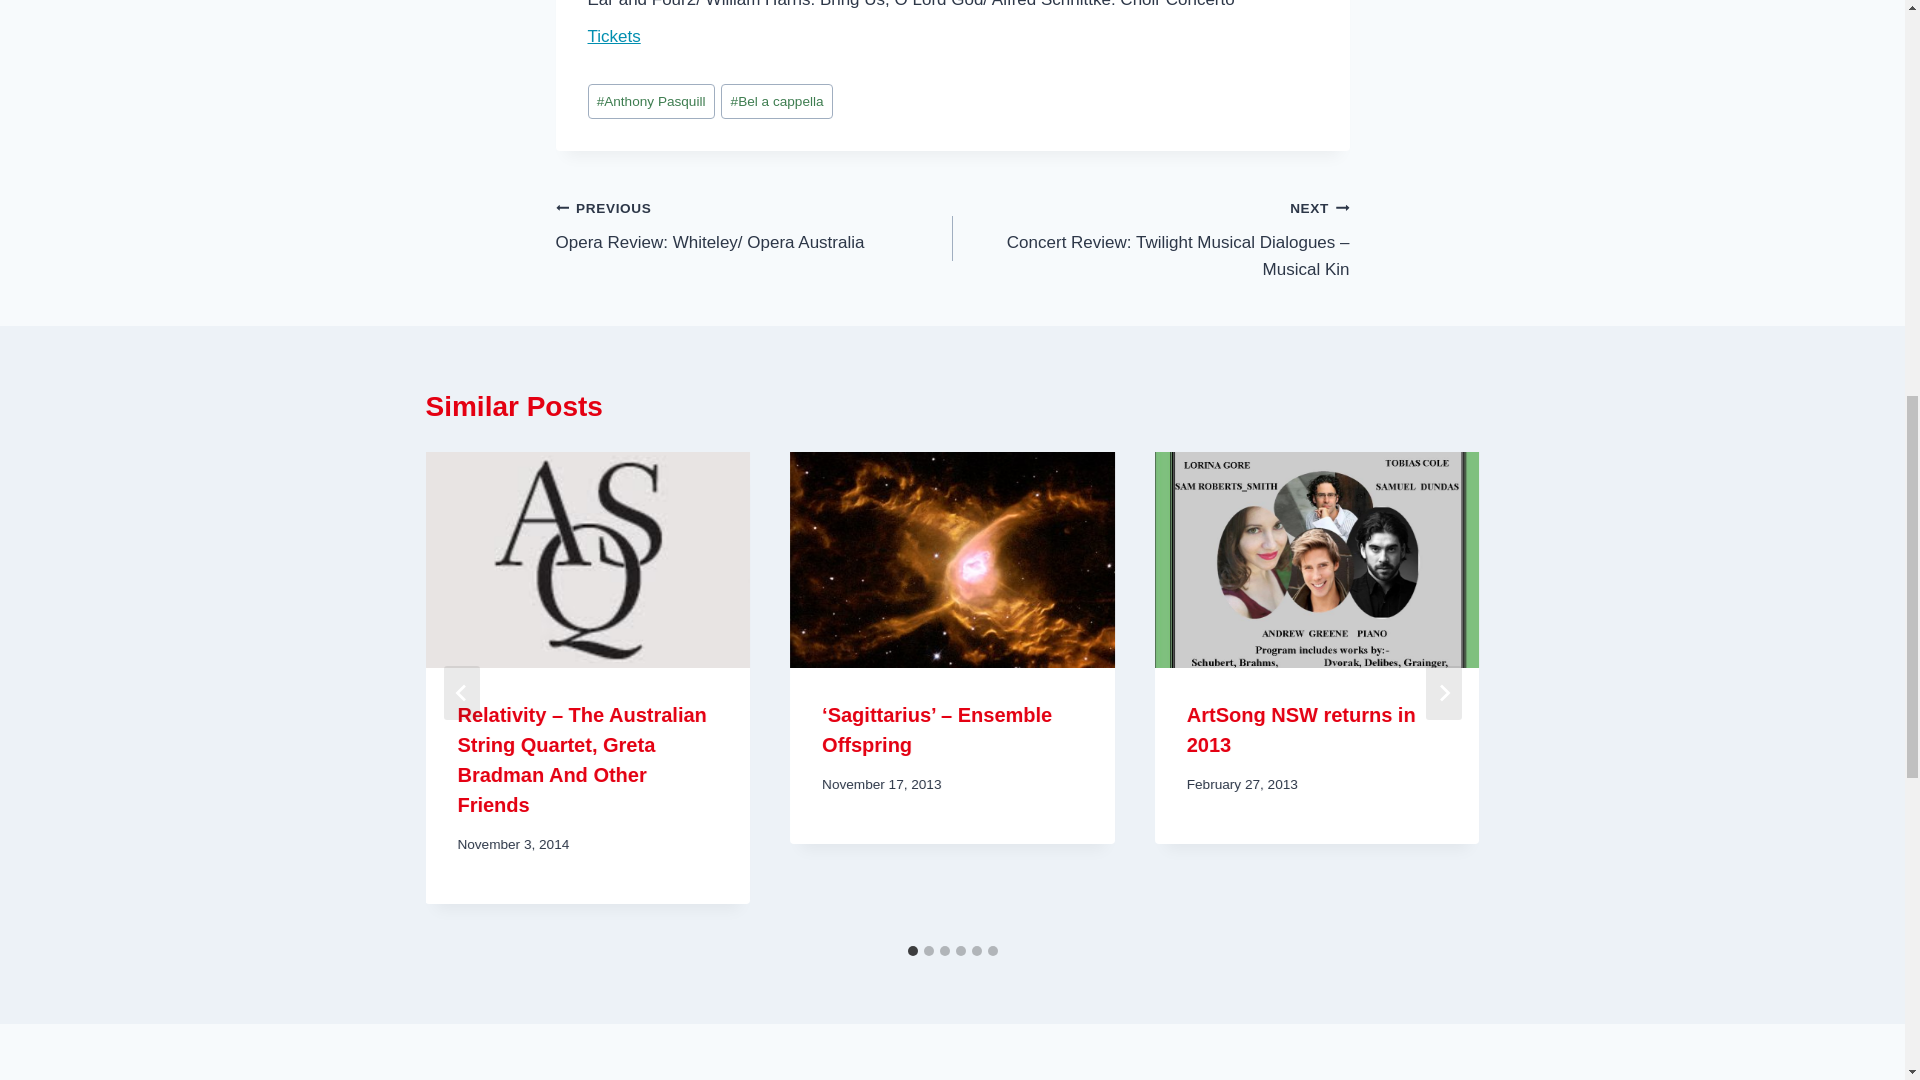 Image resolution: width=1920 pixels, height=1080 pixels. What do you see at coordinates (776, 101) in the screenshot?
I see `Bel a cappella` at bounding box center [776, 101].